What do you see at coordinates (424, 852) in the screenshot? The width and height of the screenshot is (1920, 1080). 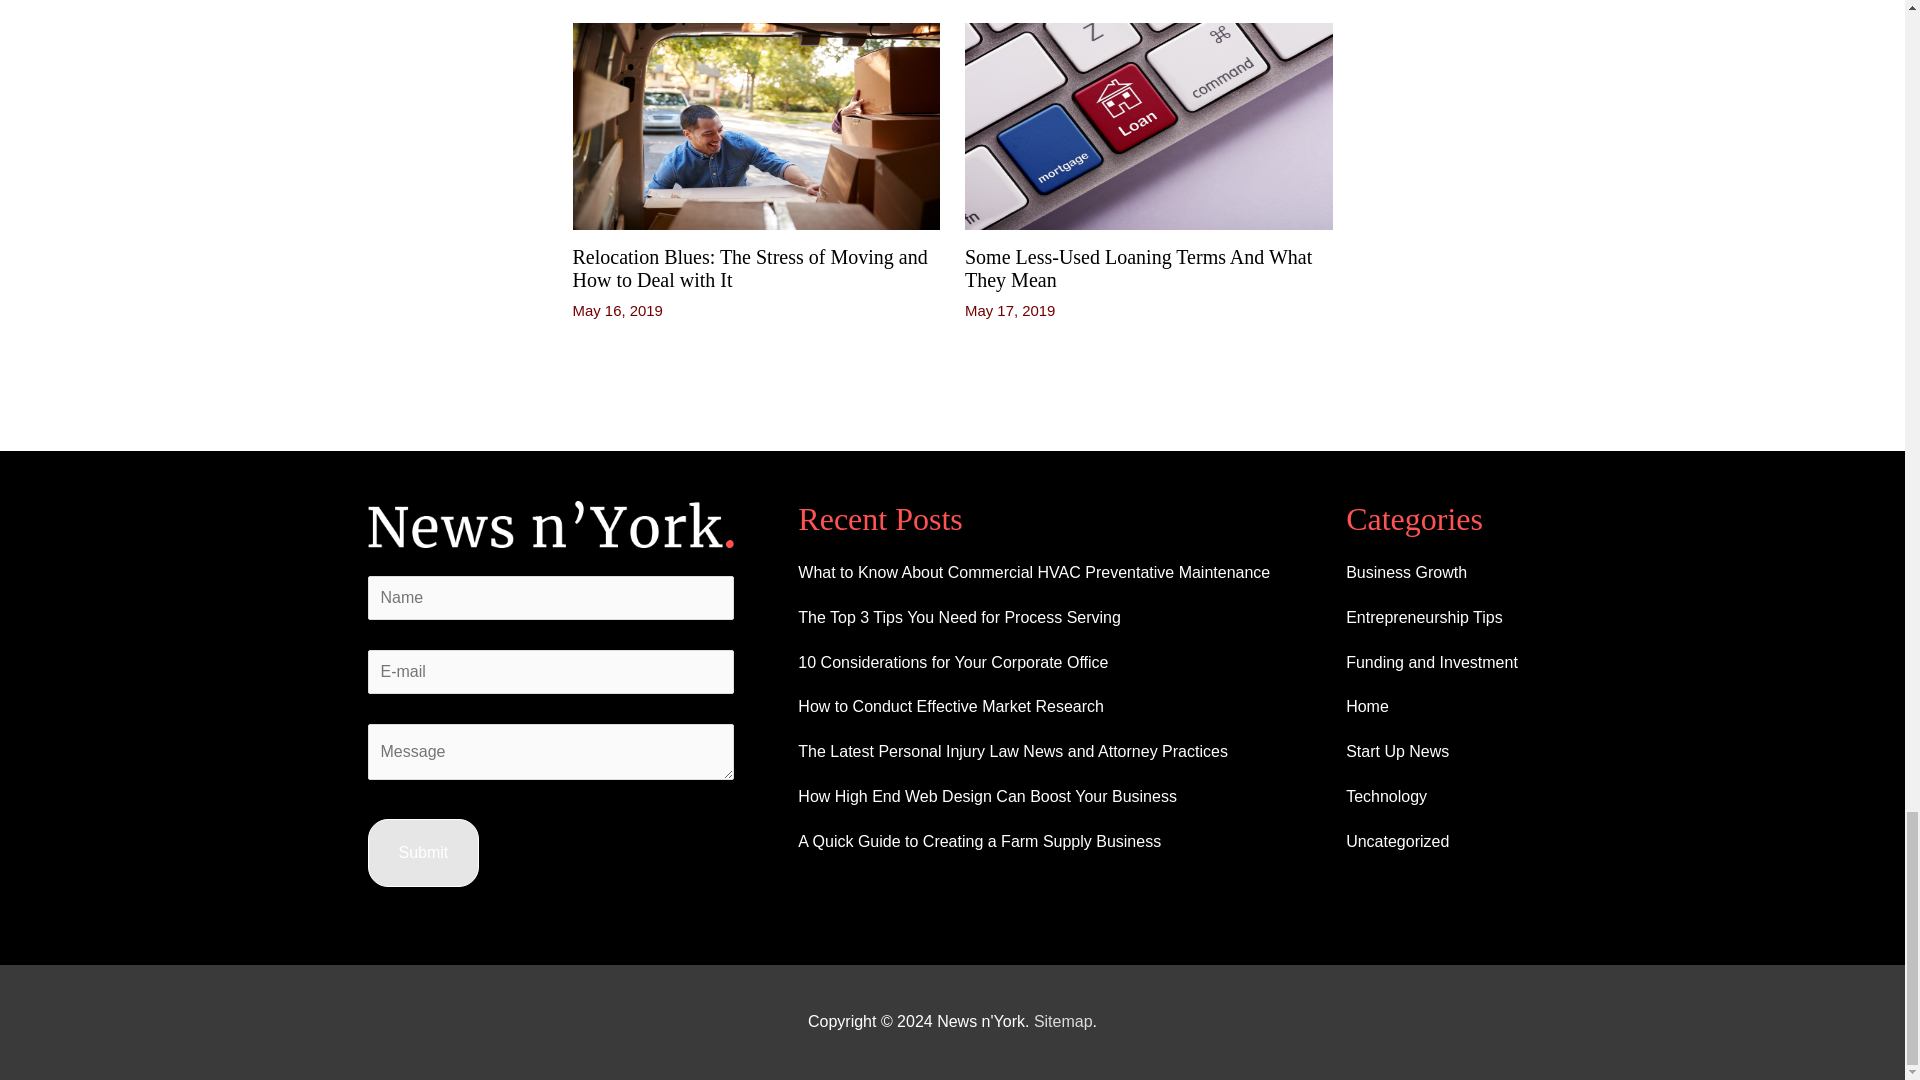 I see `Submit` at bounding box center [424, 852].